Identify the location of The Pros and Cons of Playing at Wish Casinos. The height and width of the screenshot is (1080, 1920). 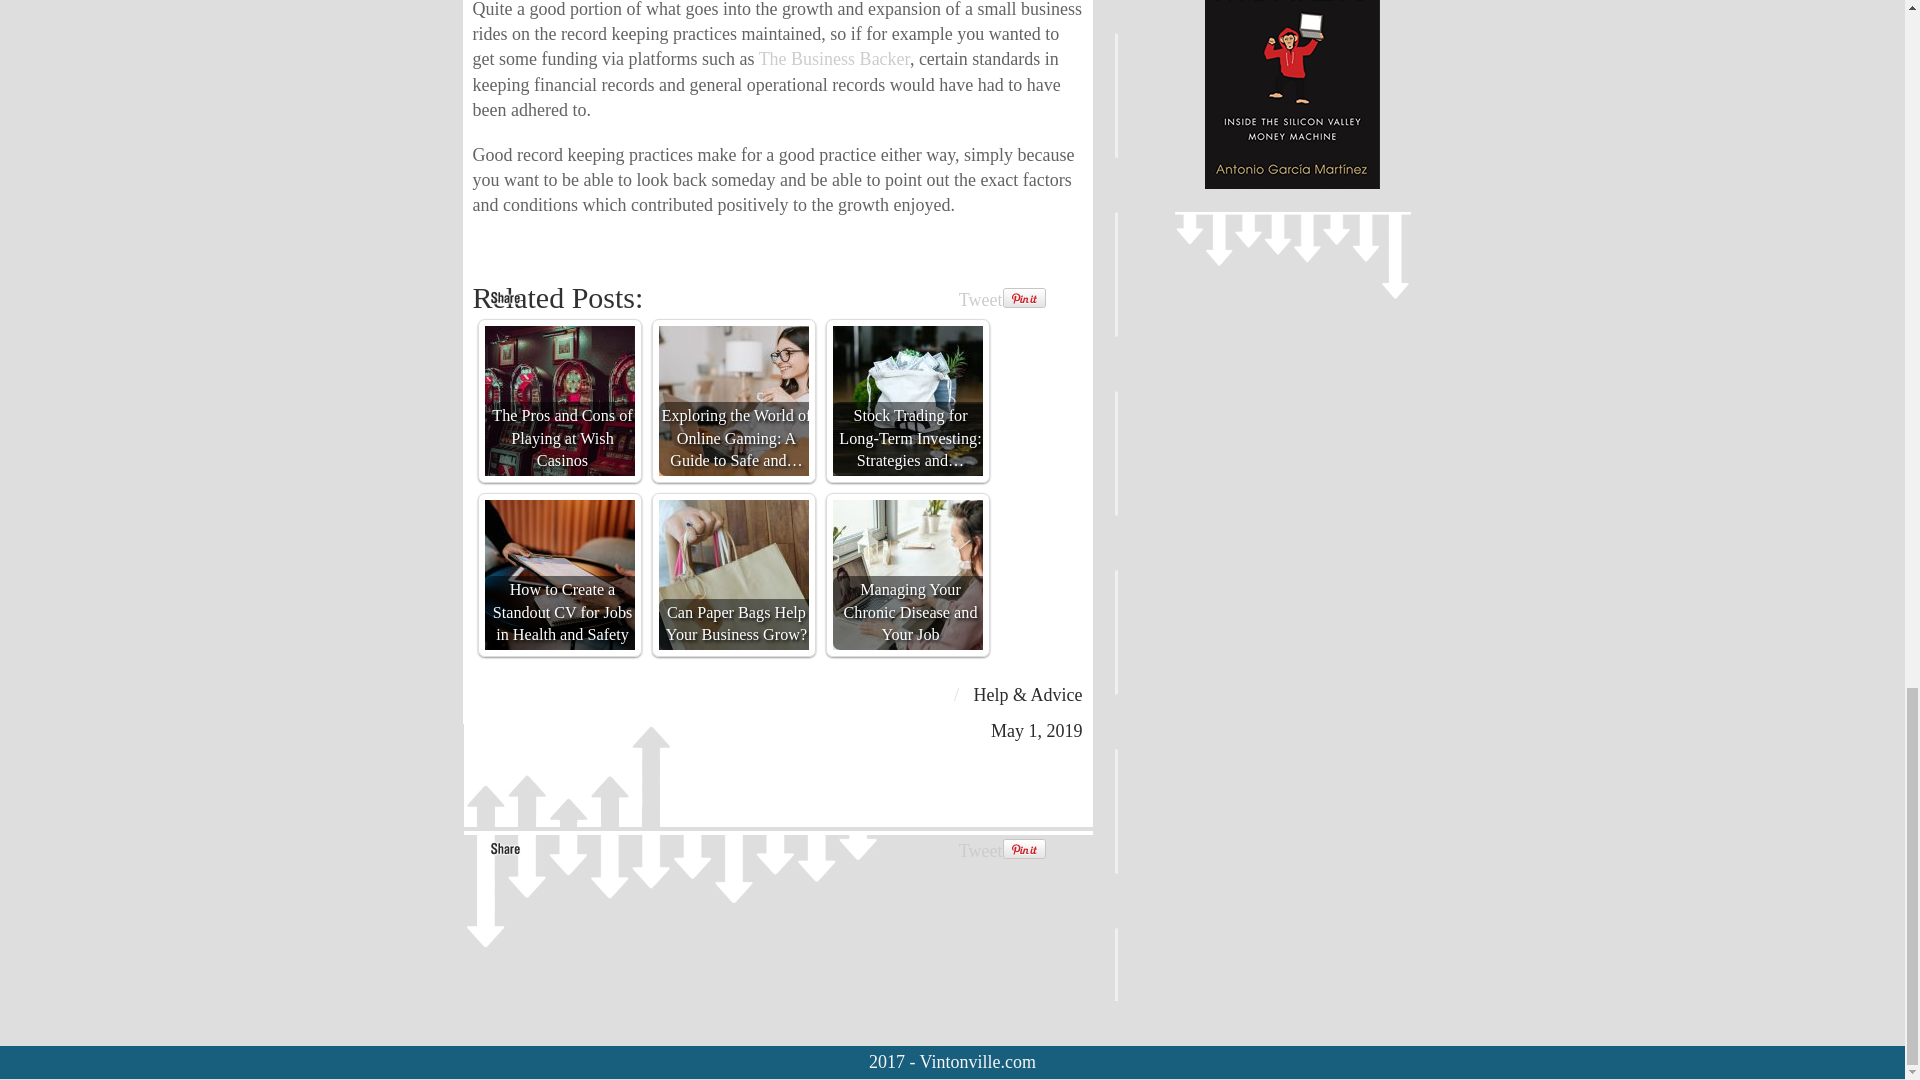
(558, 401).